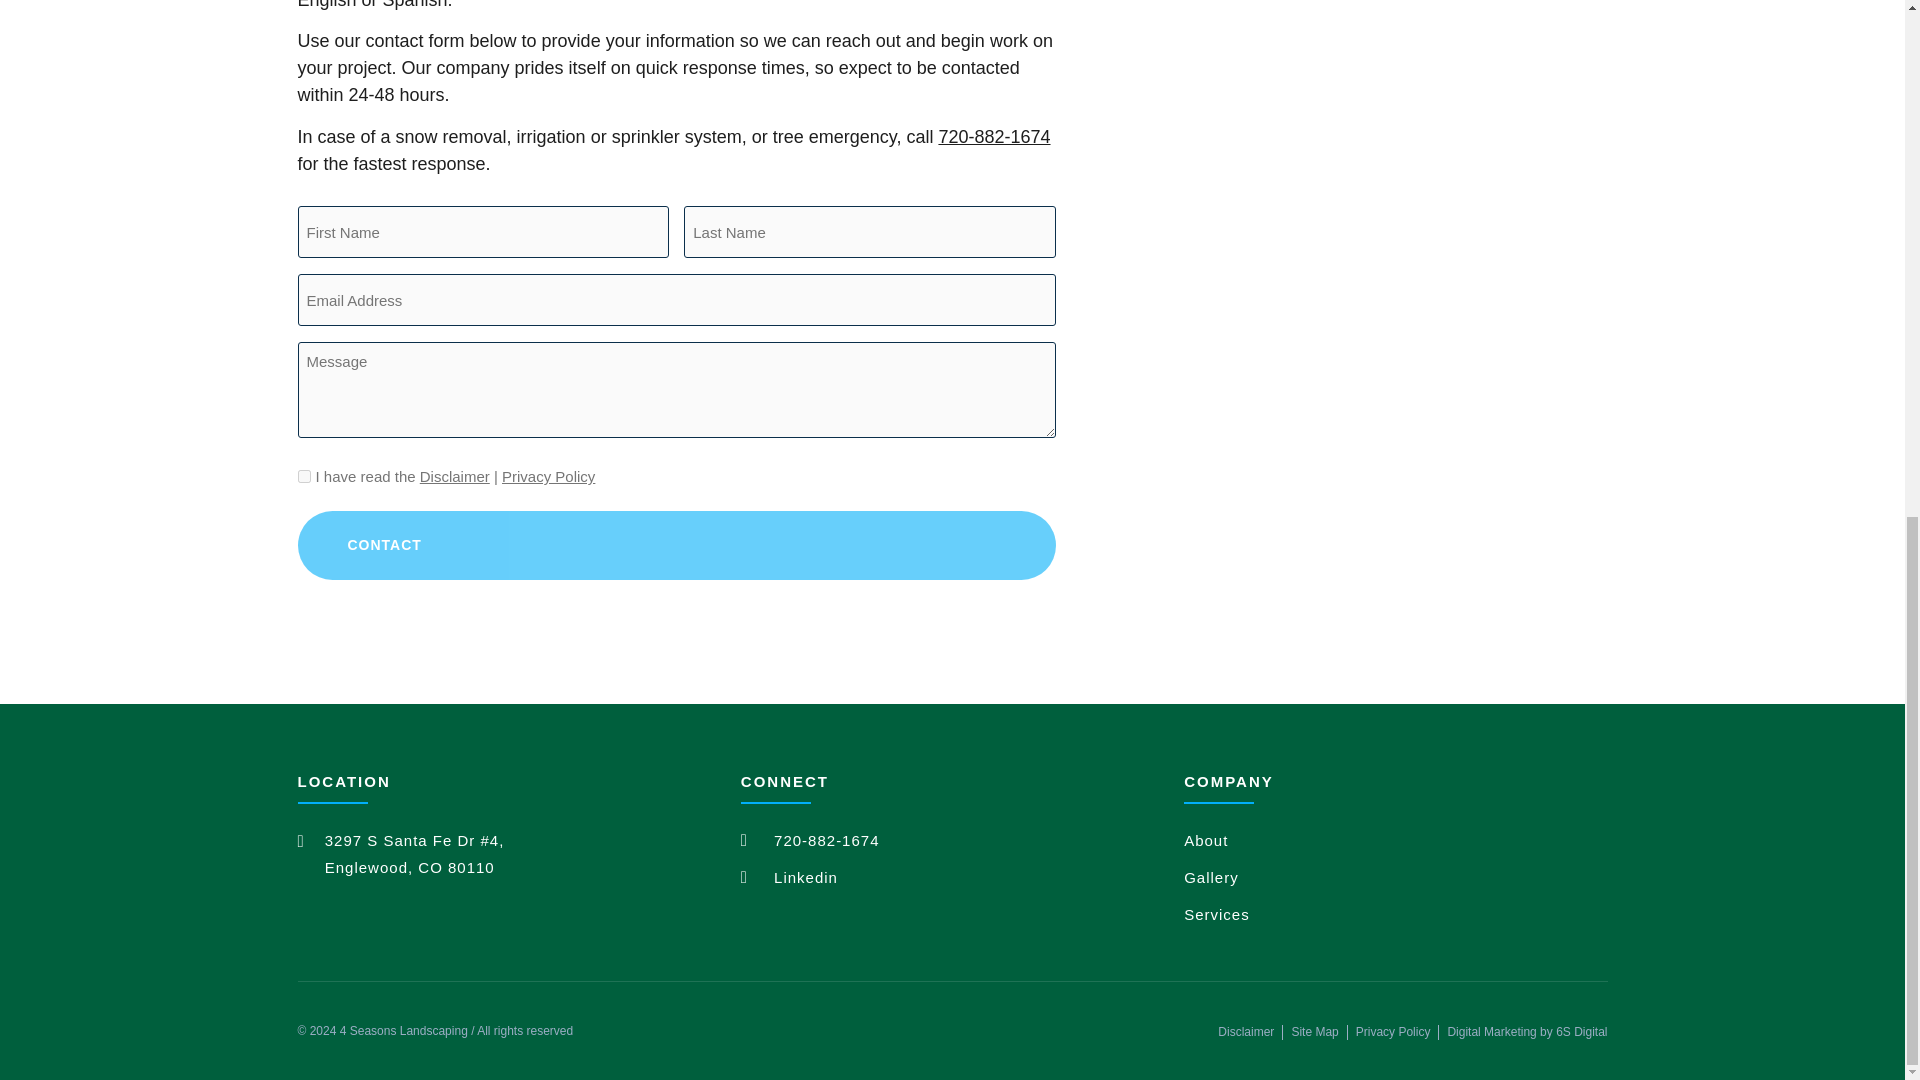  What do you see at coordinates (994, 136) in the screenshot?
I see `720-882-1674` at bounding box center [994, 136].